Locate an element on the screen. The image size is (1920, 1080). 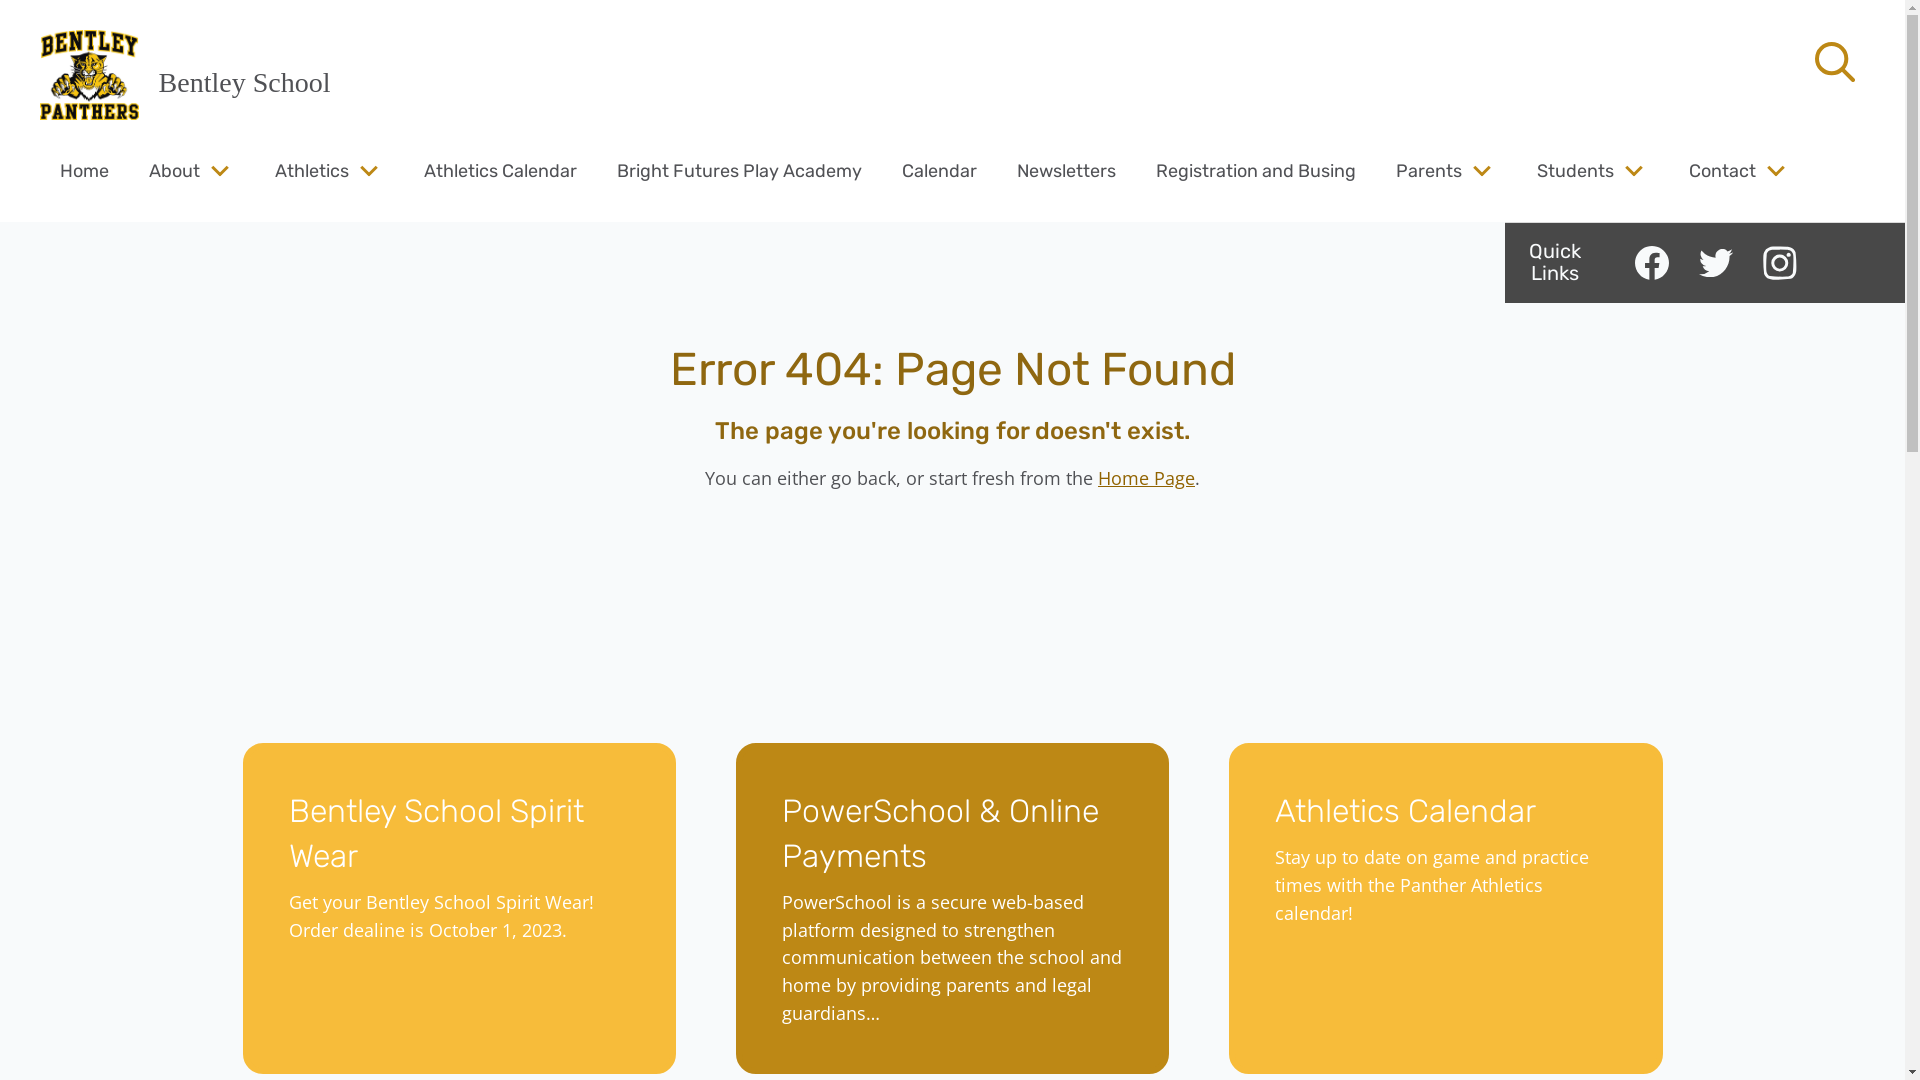
Athletics Calendar is located at coordinates (500, 170).